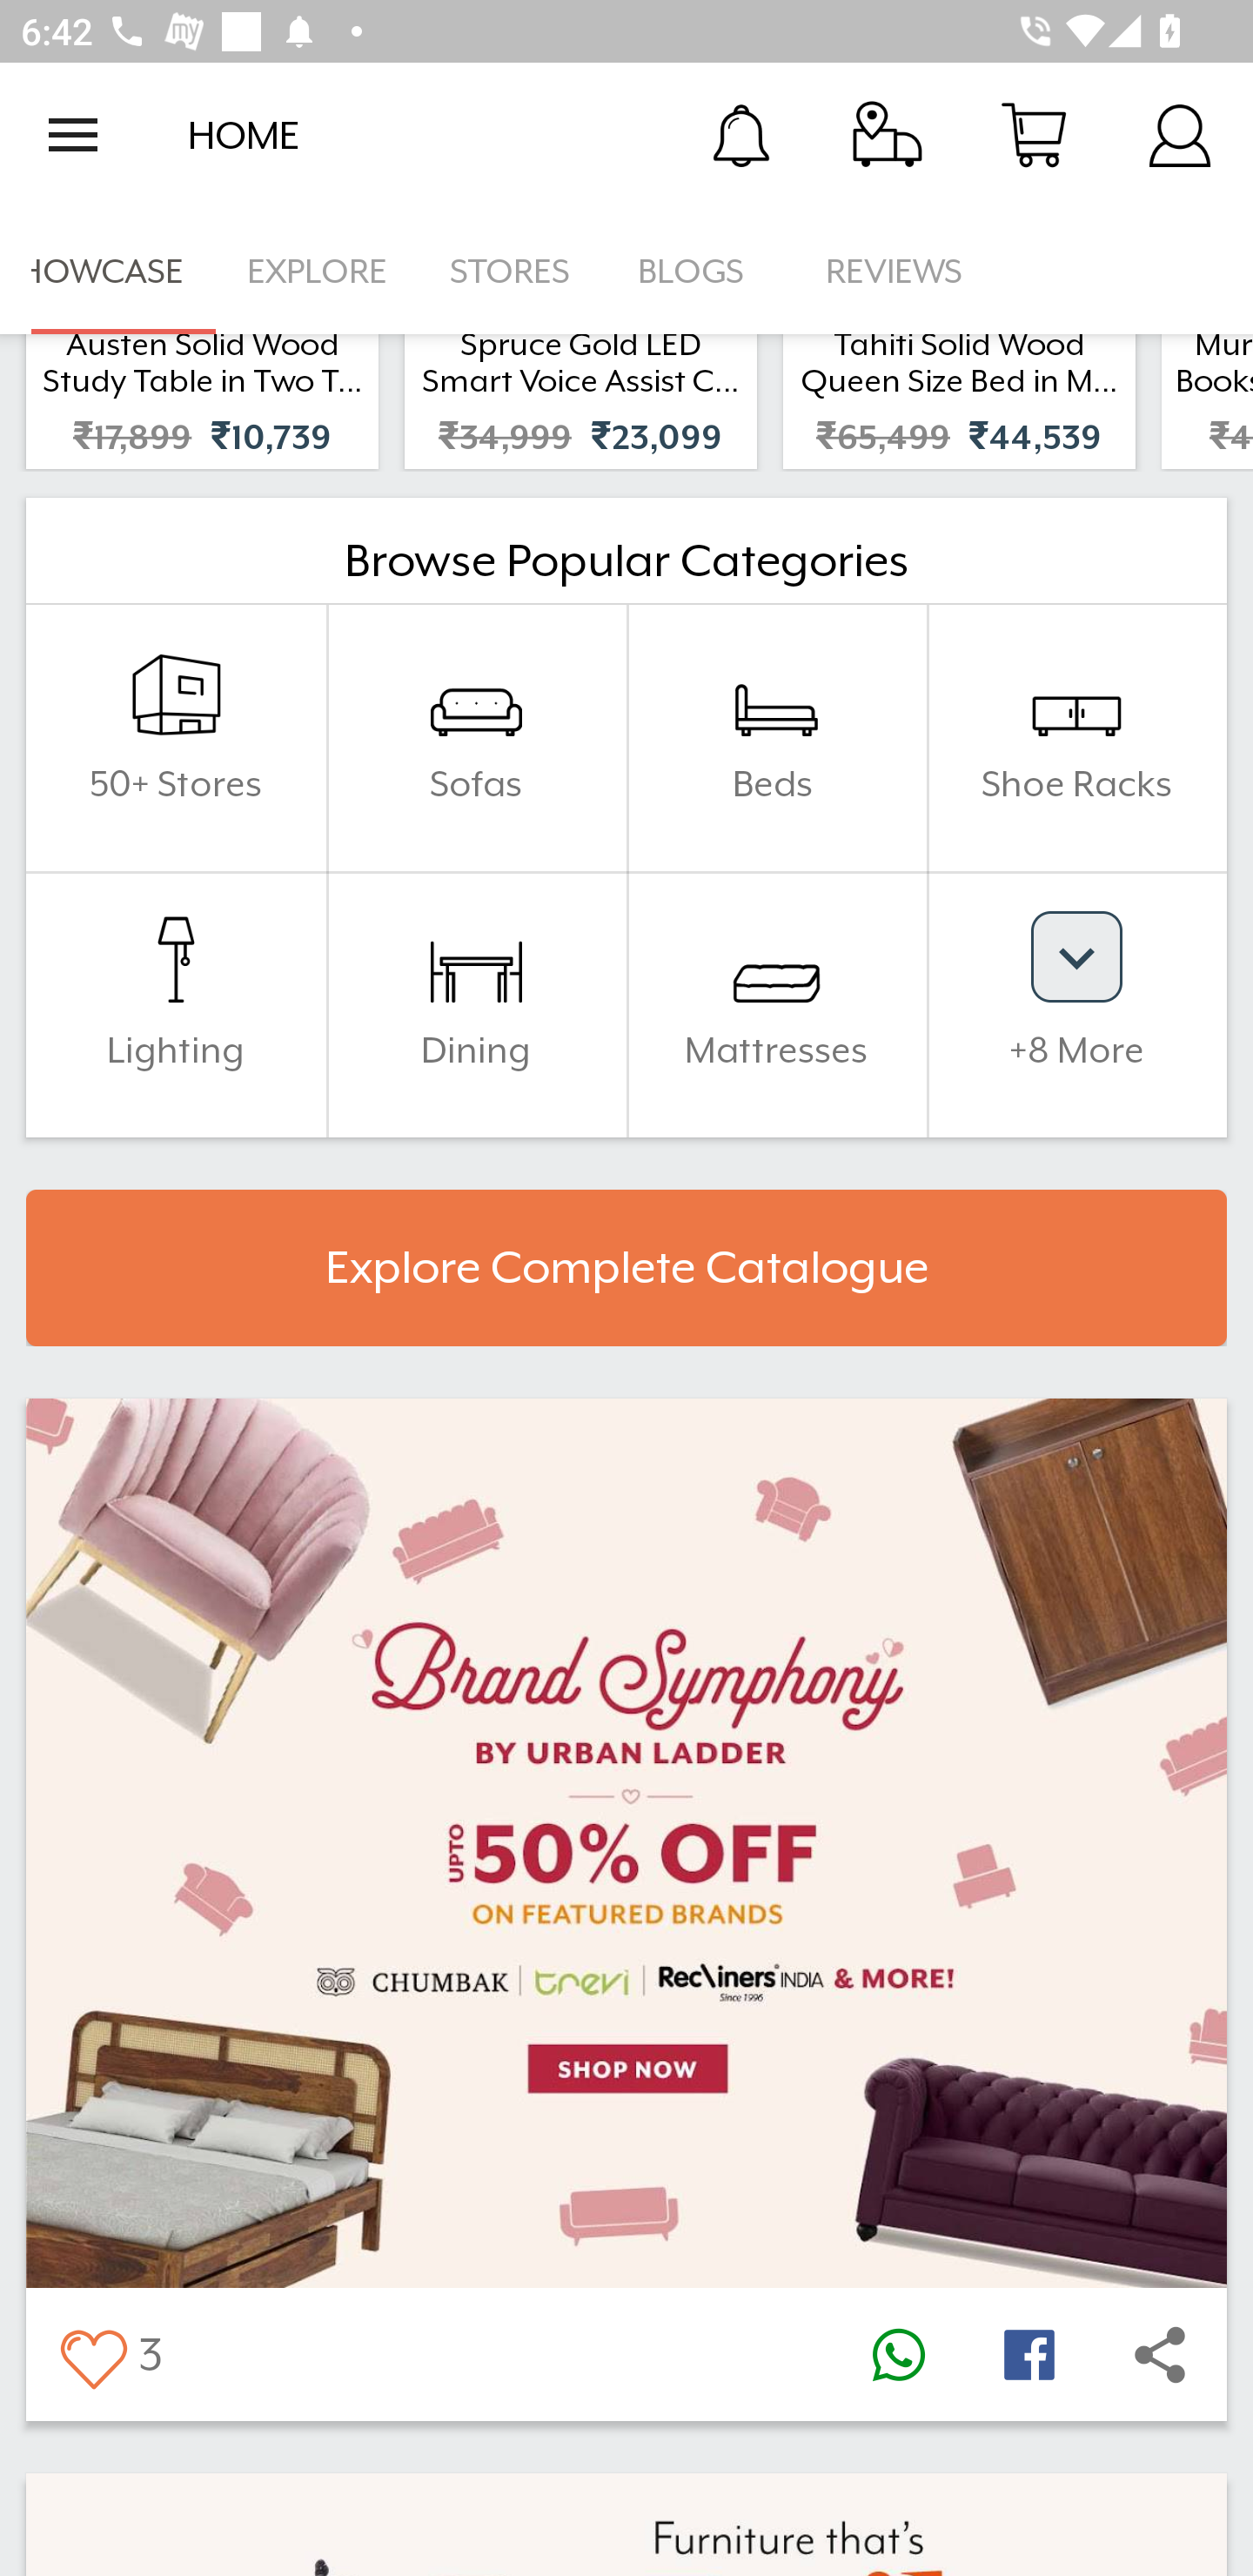  Describe the element at coordinates (73, 135) in the screenshot. I see `Open navigation drawer` at that location.